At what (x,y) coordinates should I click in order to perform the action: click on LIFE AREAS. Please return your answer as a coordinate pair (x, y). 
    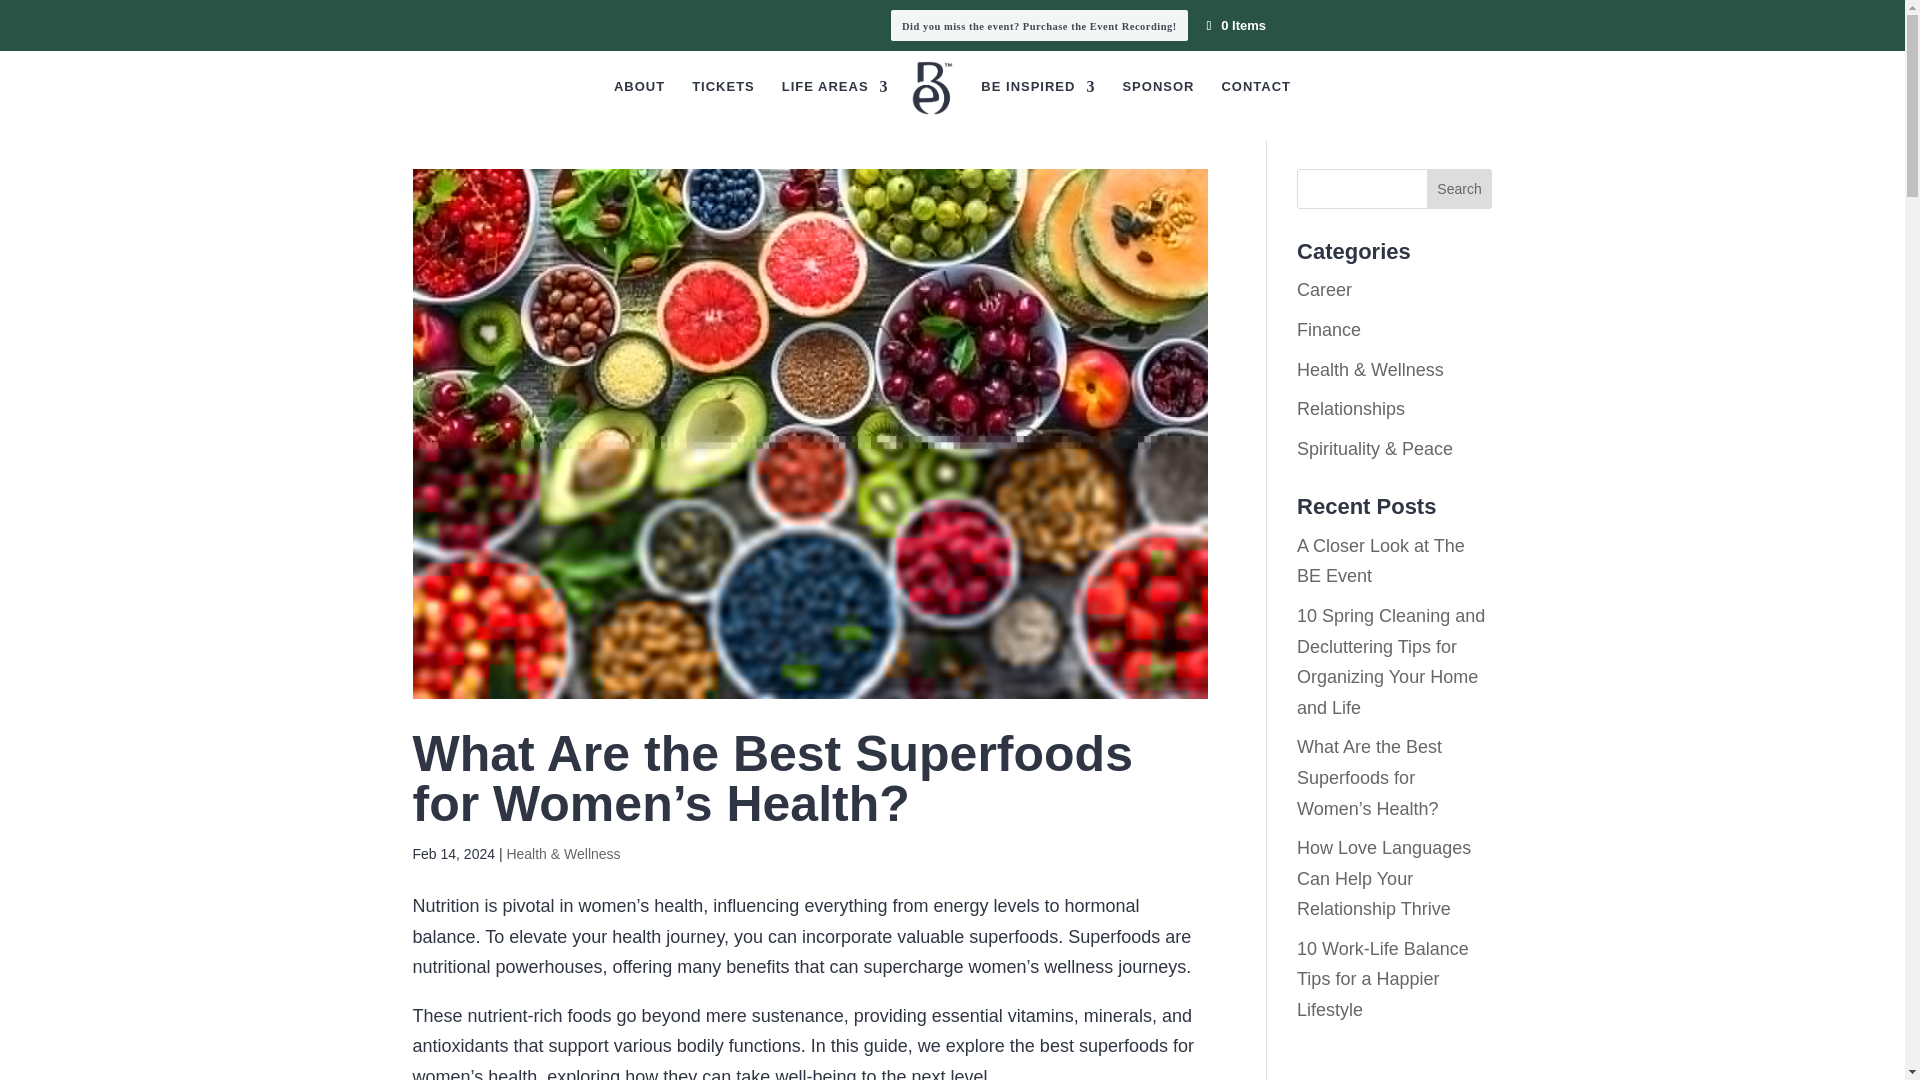
    Looking at the image, I should click on (834, 110).